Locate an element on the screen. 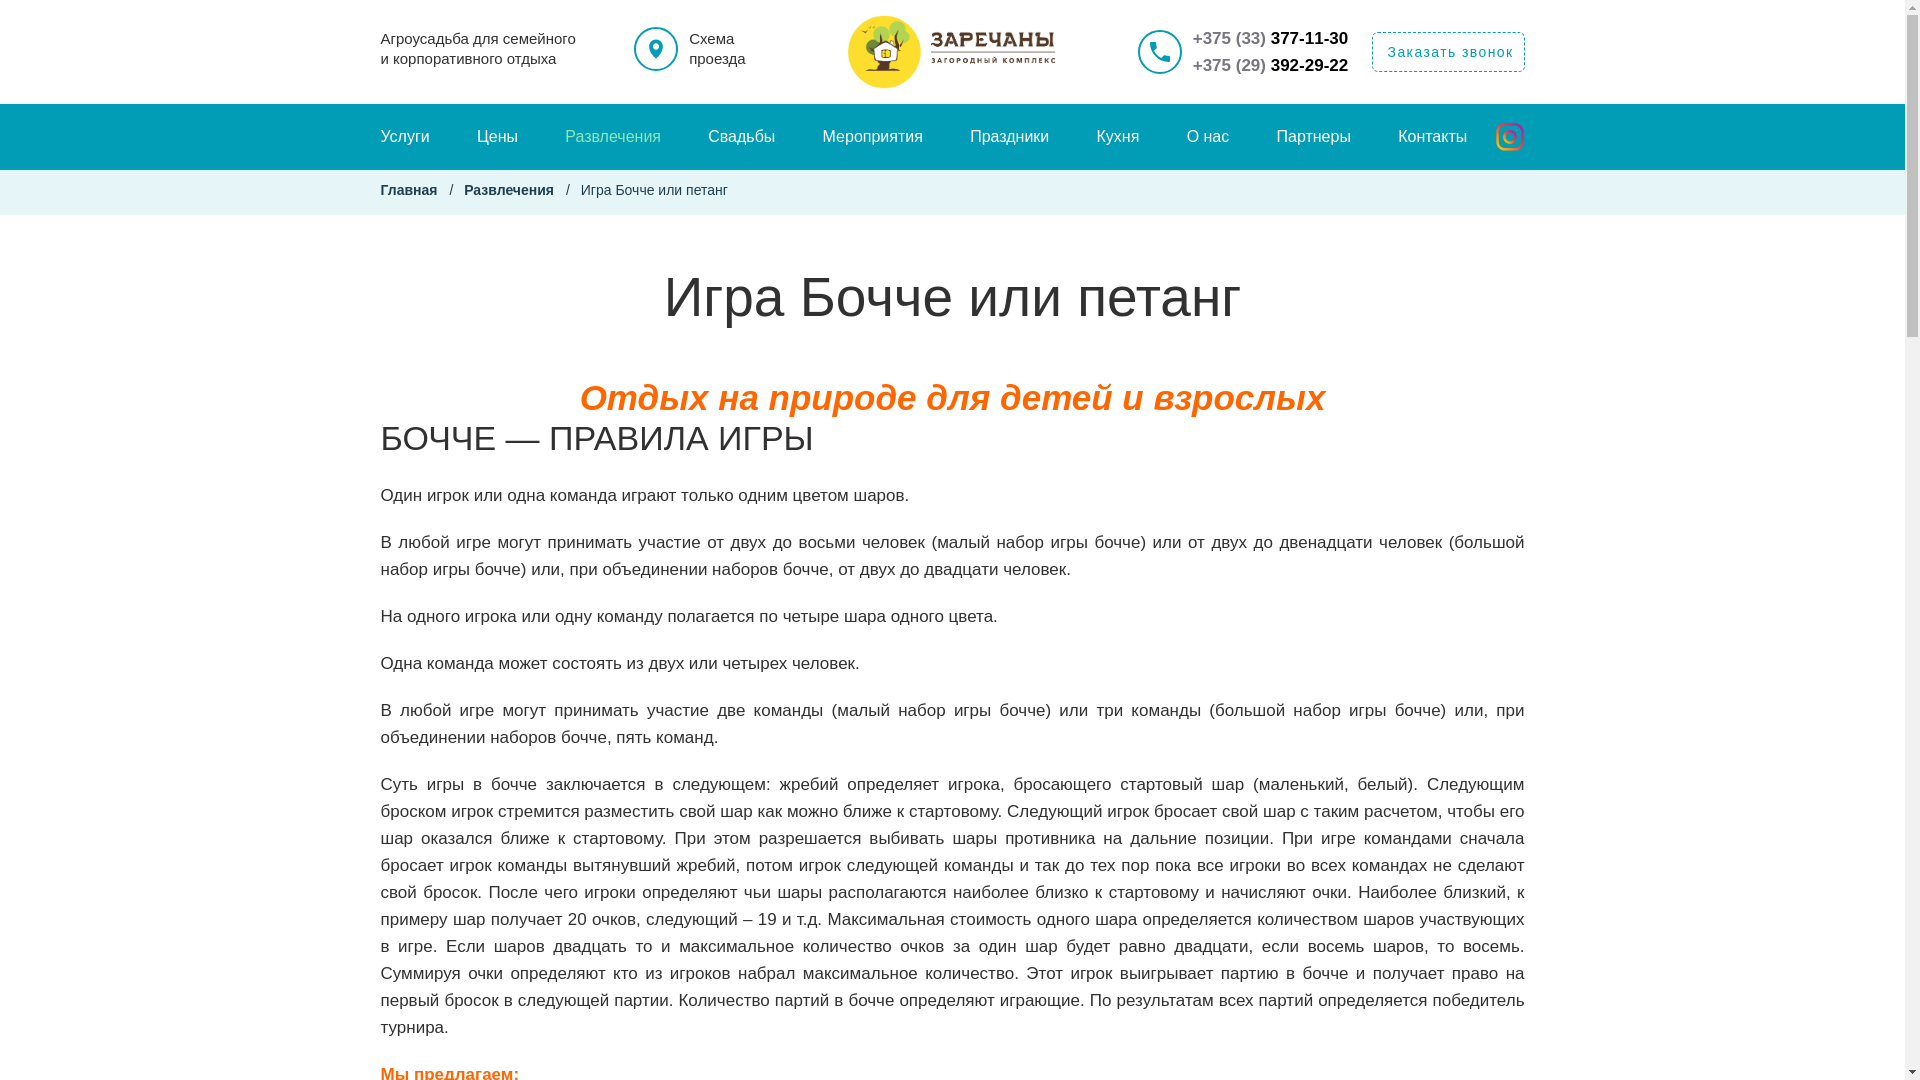 The image size is (1920, 1080). +375 (33) 377-11-30 is located at coordinates (1271, 38).